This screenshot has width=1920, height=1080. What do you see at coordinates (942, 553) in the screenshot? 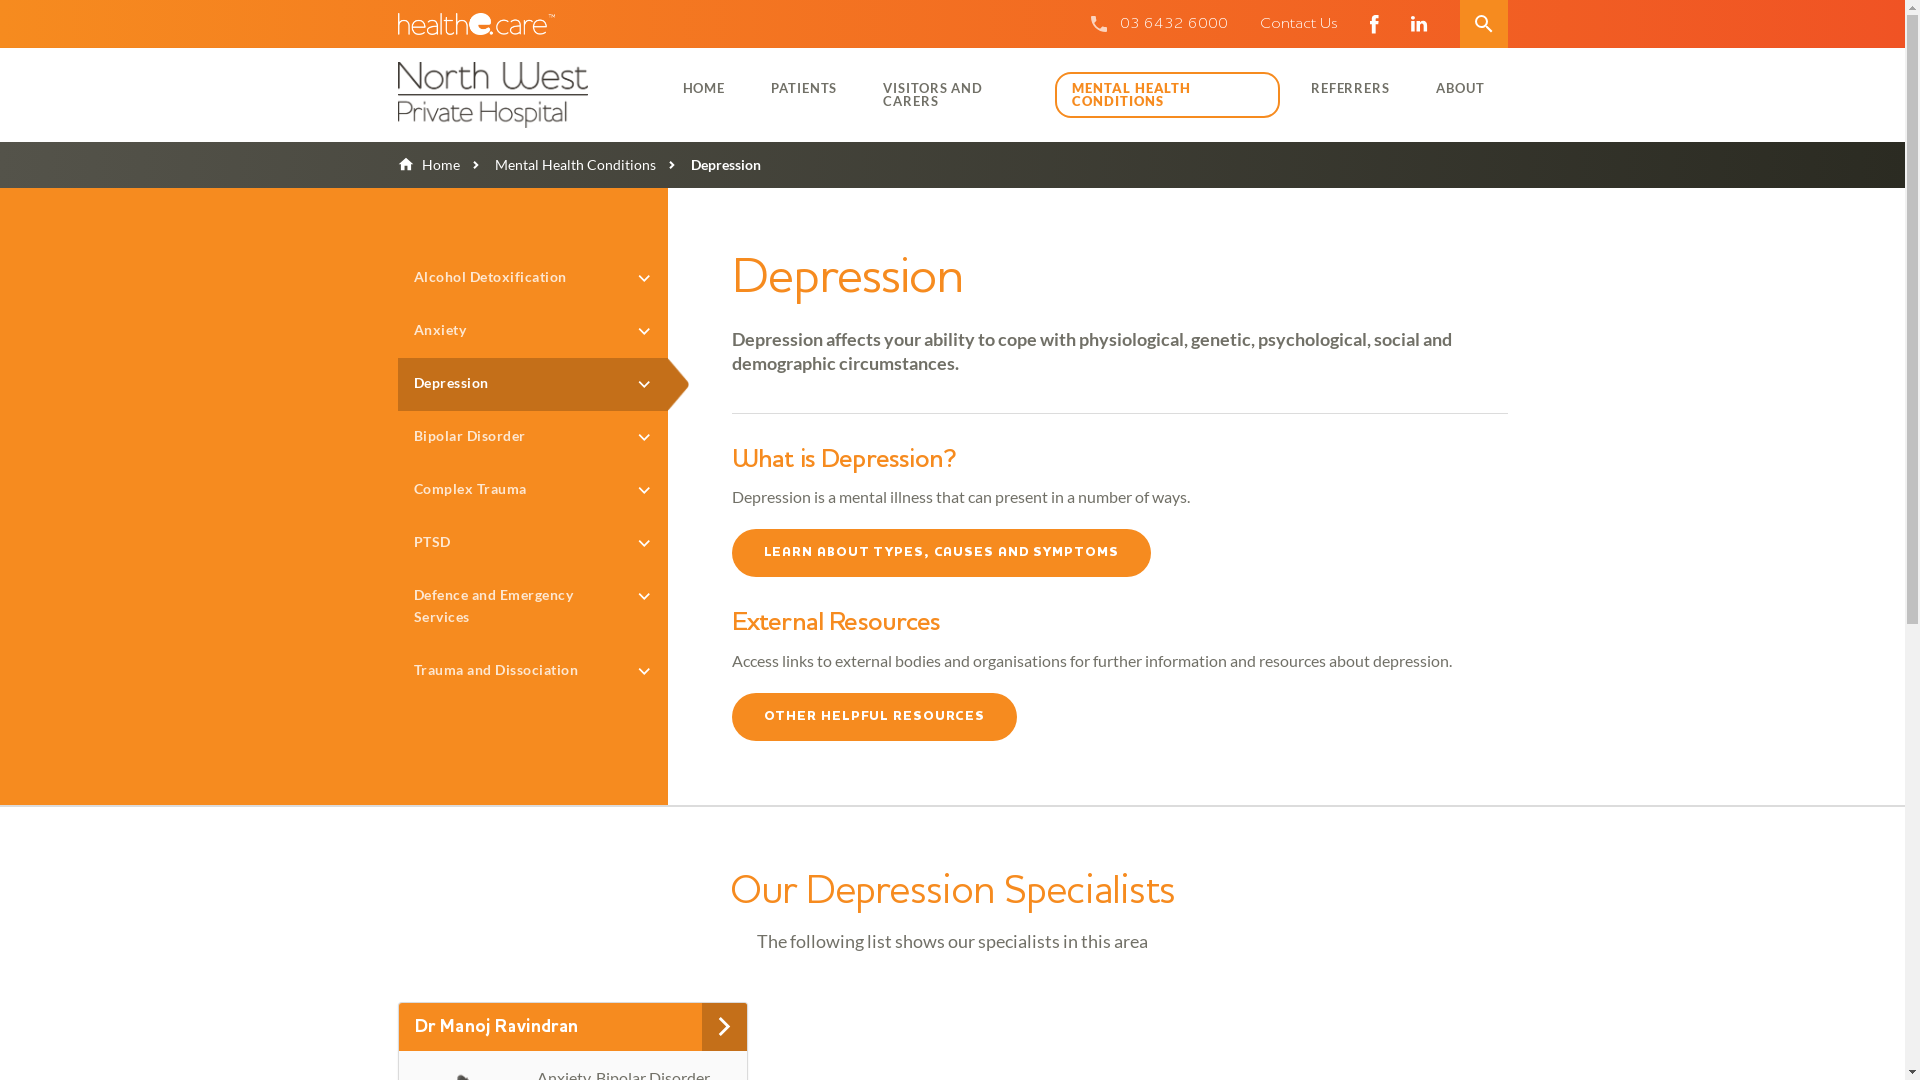
I see `LEARN ABOUT TYPES, CAUSES AND SYMPTOMS` at bounding box center [942, 553].